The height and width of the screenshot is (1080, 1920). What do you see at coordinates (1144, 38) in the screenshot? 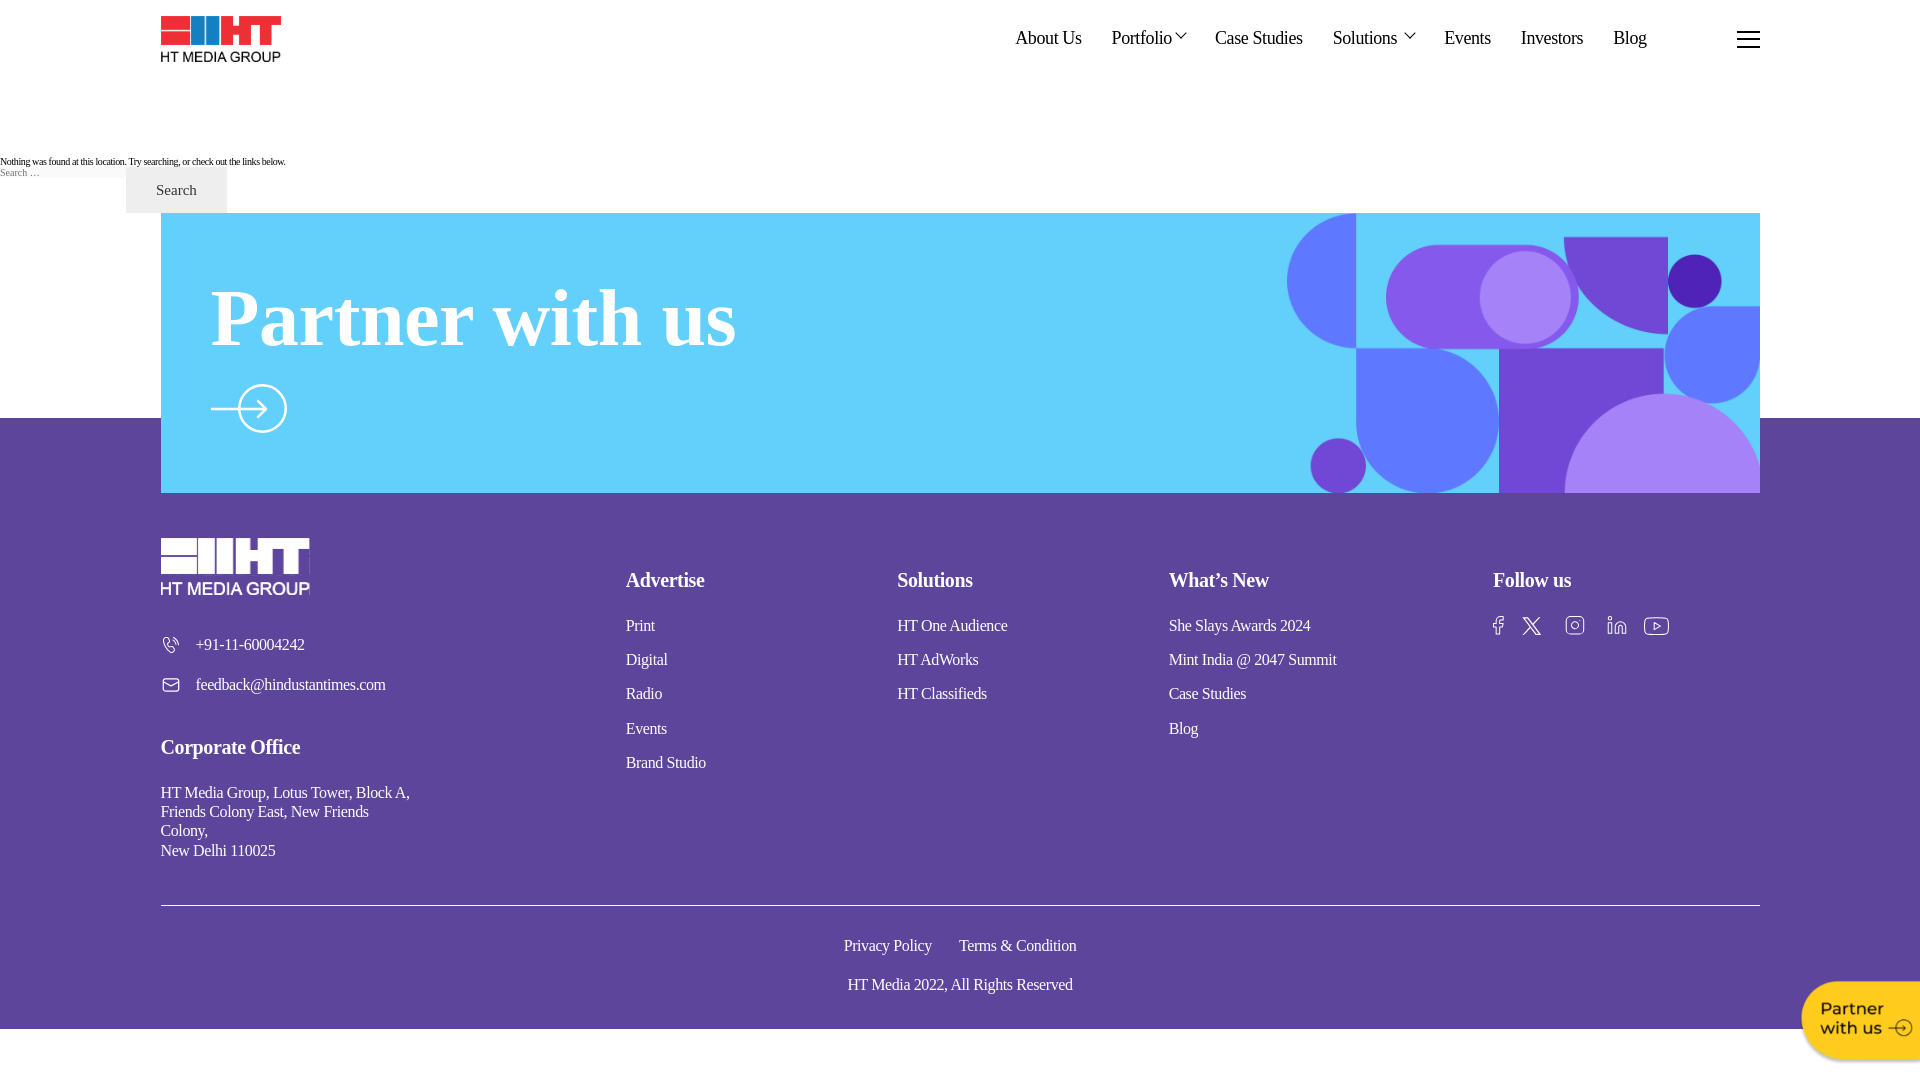
I see `Portfolio` at bounding box center [1144, 38].